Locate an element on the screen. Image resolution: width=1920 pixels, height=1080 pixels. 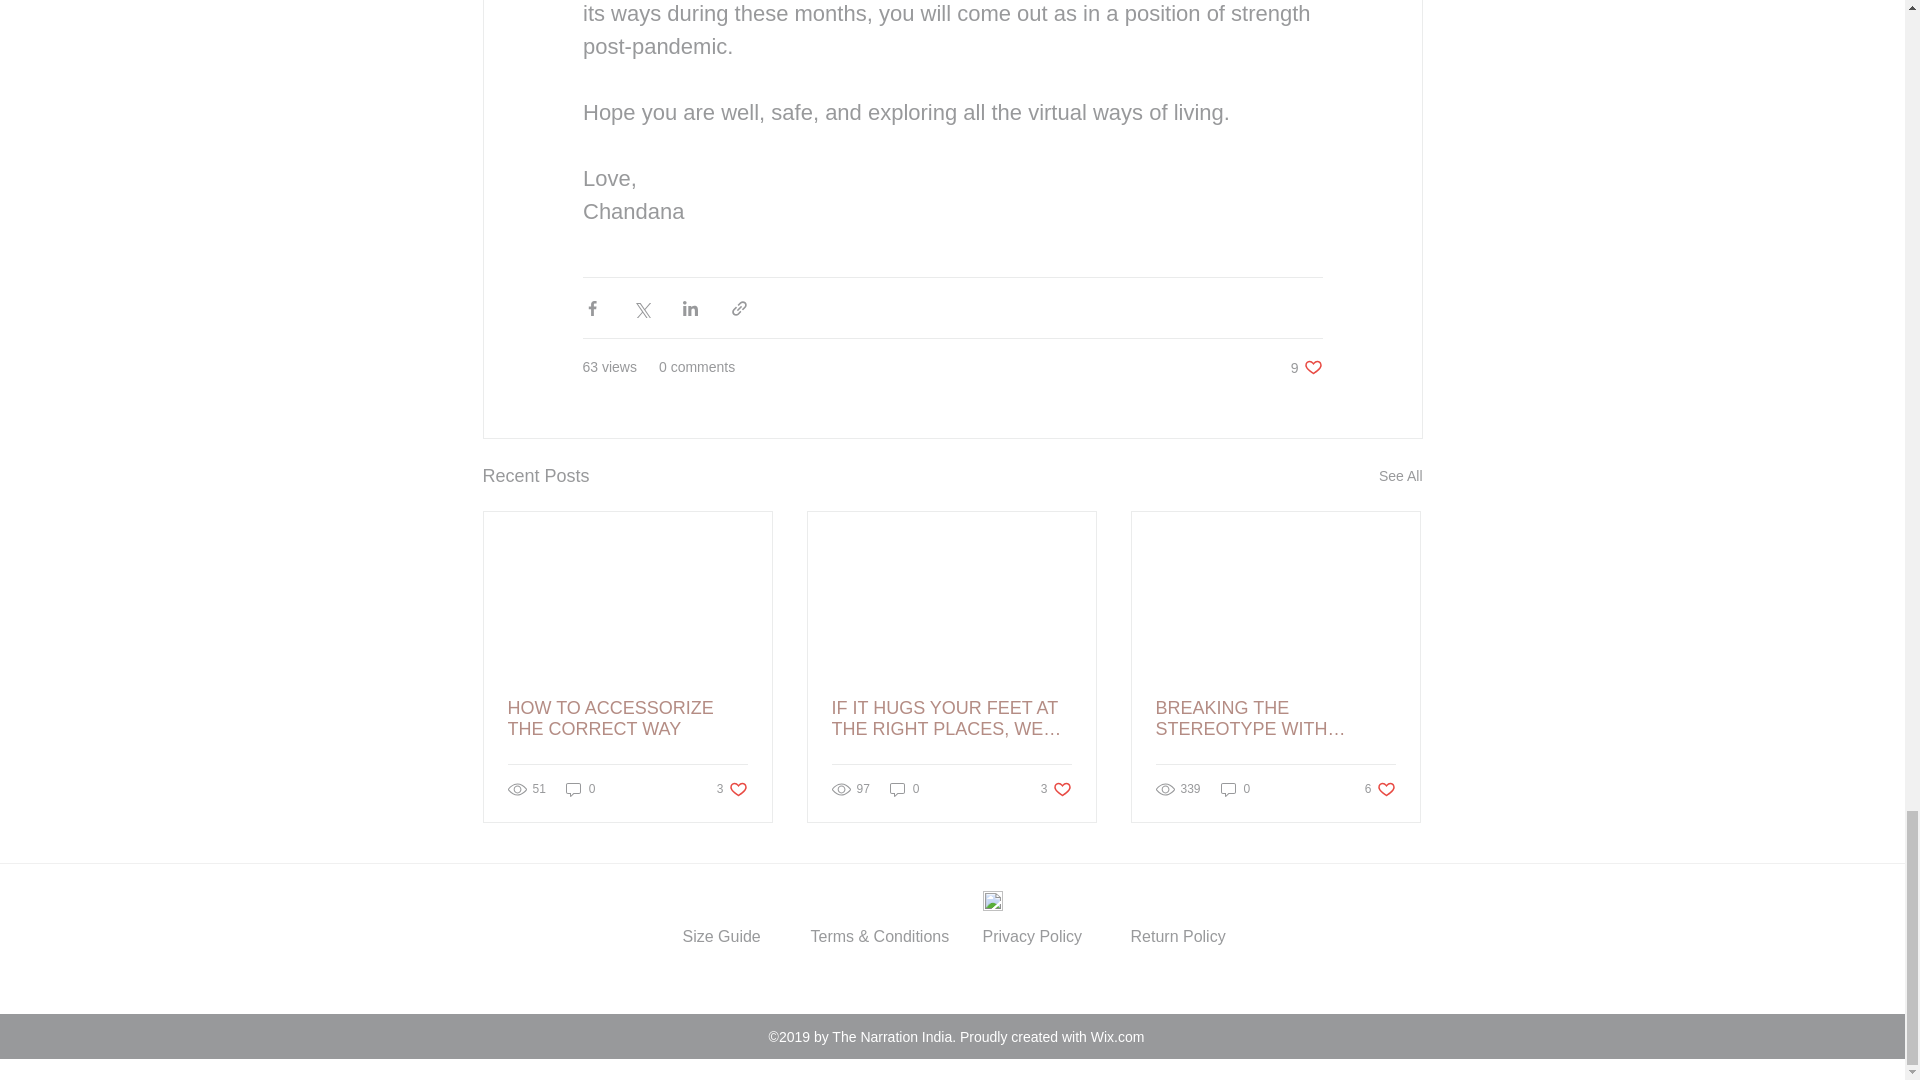
0 is located at coordinates (1056, 789).